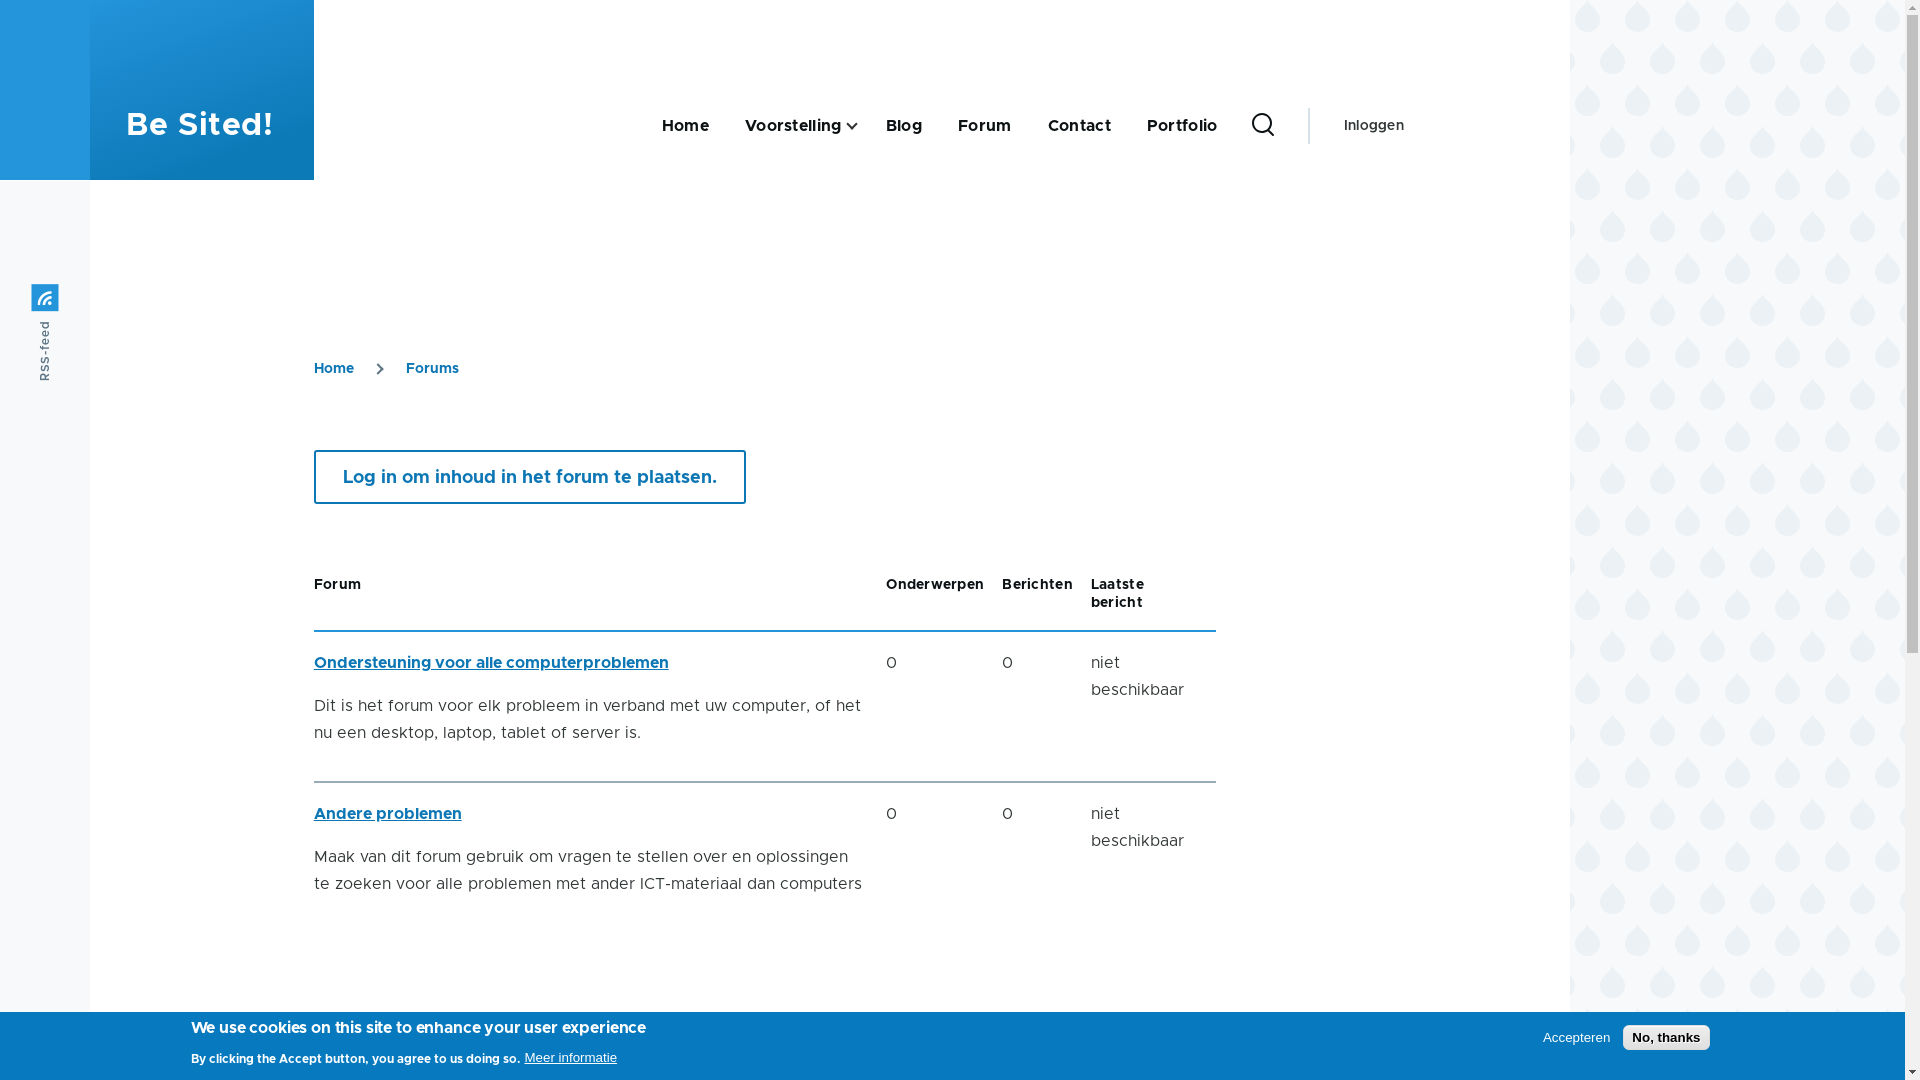 The height and width of the screenshot is (1080, 1920). What do you see at coordinates (530, 477) in the screenshot?
I see `Log in om inhoud in het forum te plaatsen.` at bounding box center [530, 477].